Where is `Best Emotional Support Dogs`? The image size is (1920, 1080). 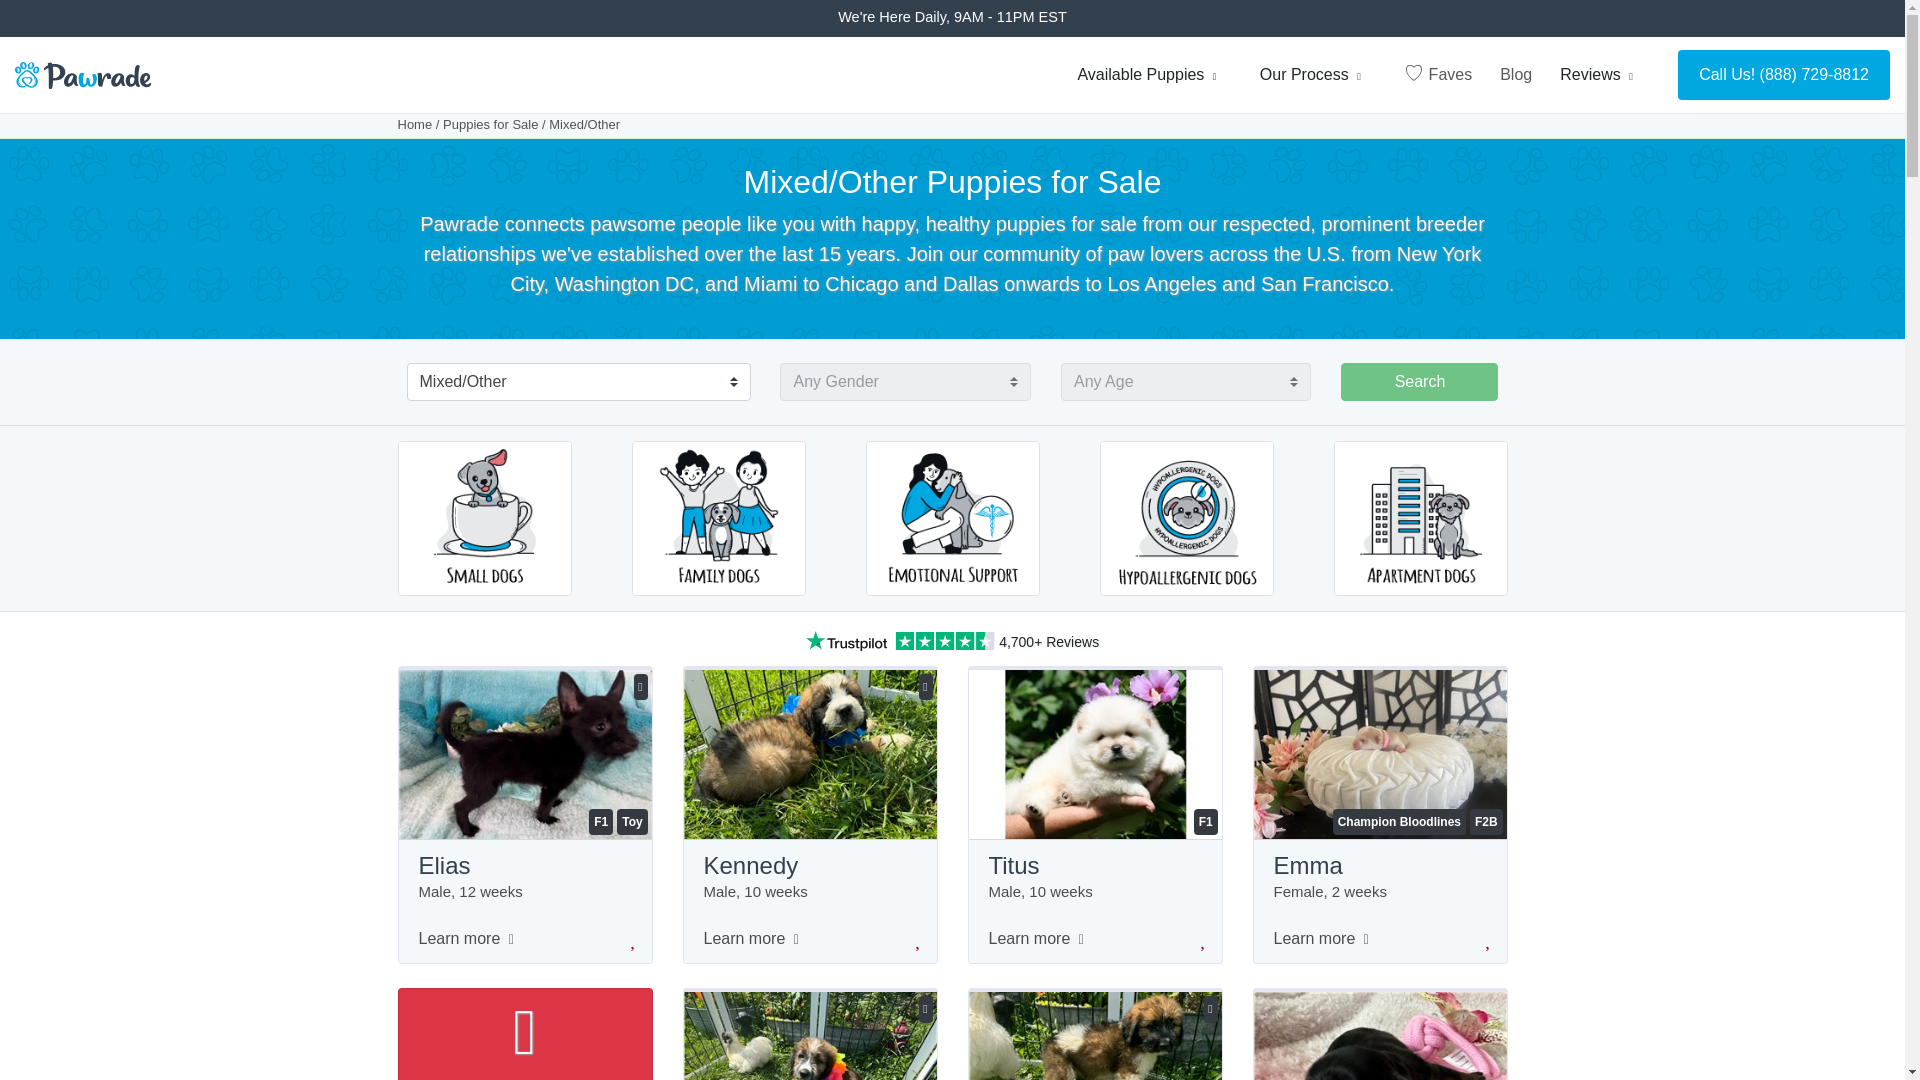 Best Emotional Support Dogs is located at coordinates (952, 516).